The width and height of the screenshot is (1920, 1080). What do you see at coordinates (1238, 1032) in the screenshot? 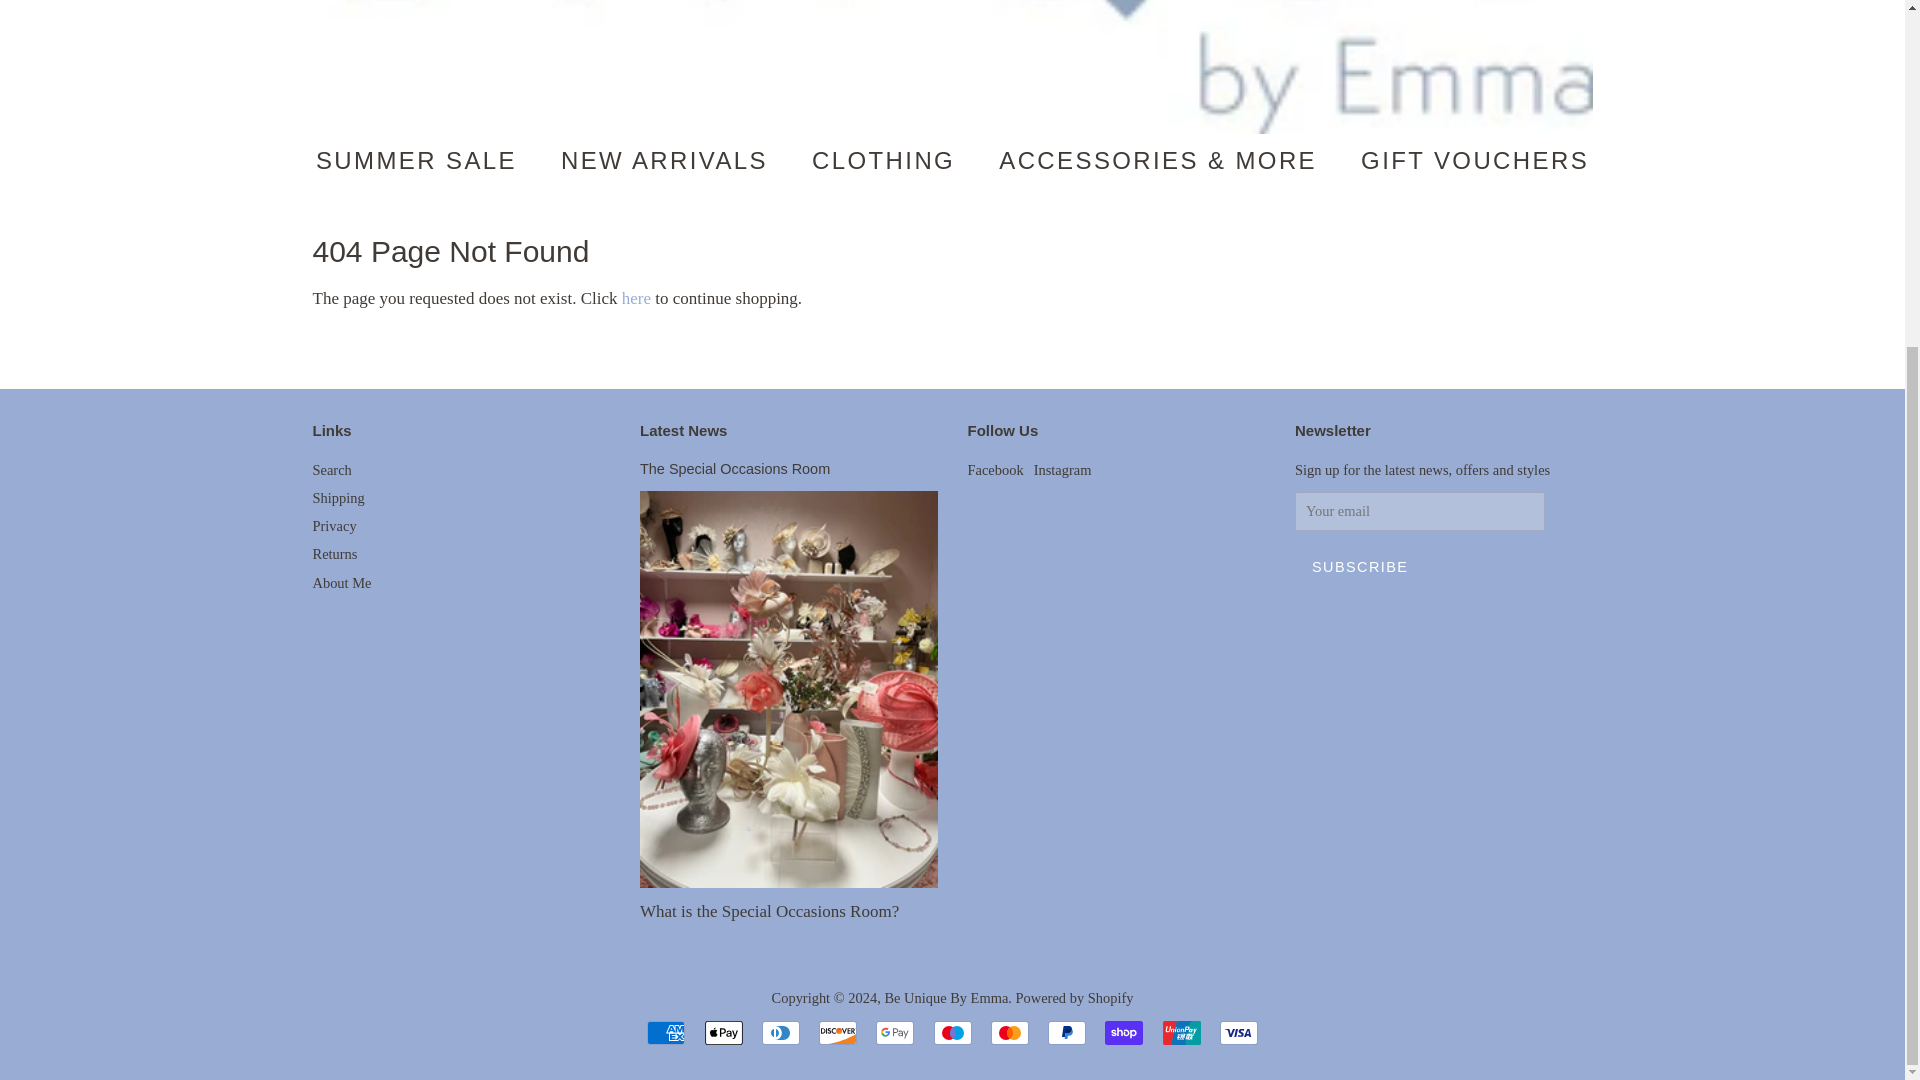
I see `Visa` at bounding box center [1238, 1032].